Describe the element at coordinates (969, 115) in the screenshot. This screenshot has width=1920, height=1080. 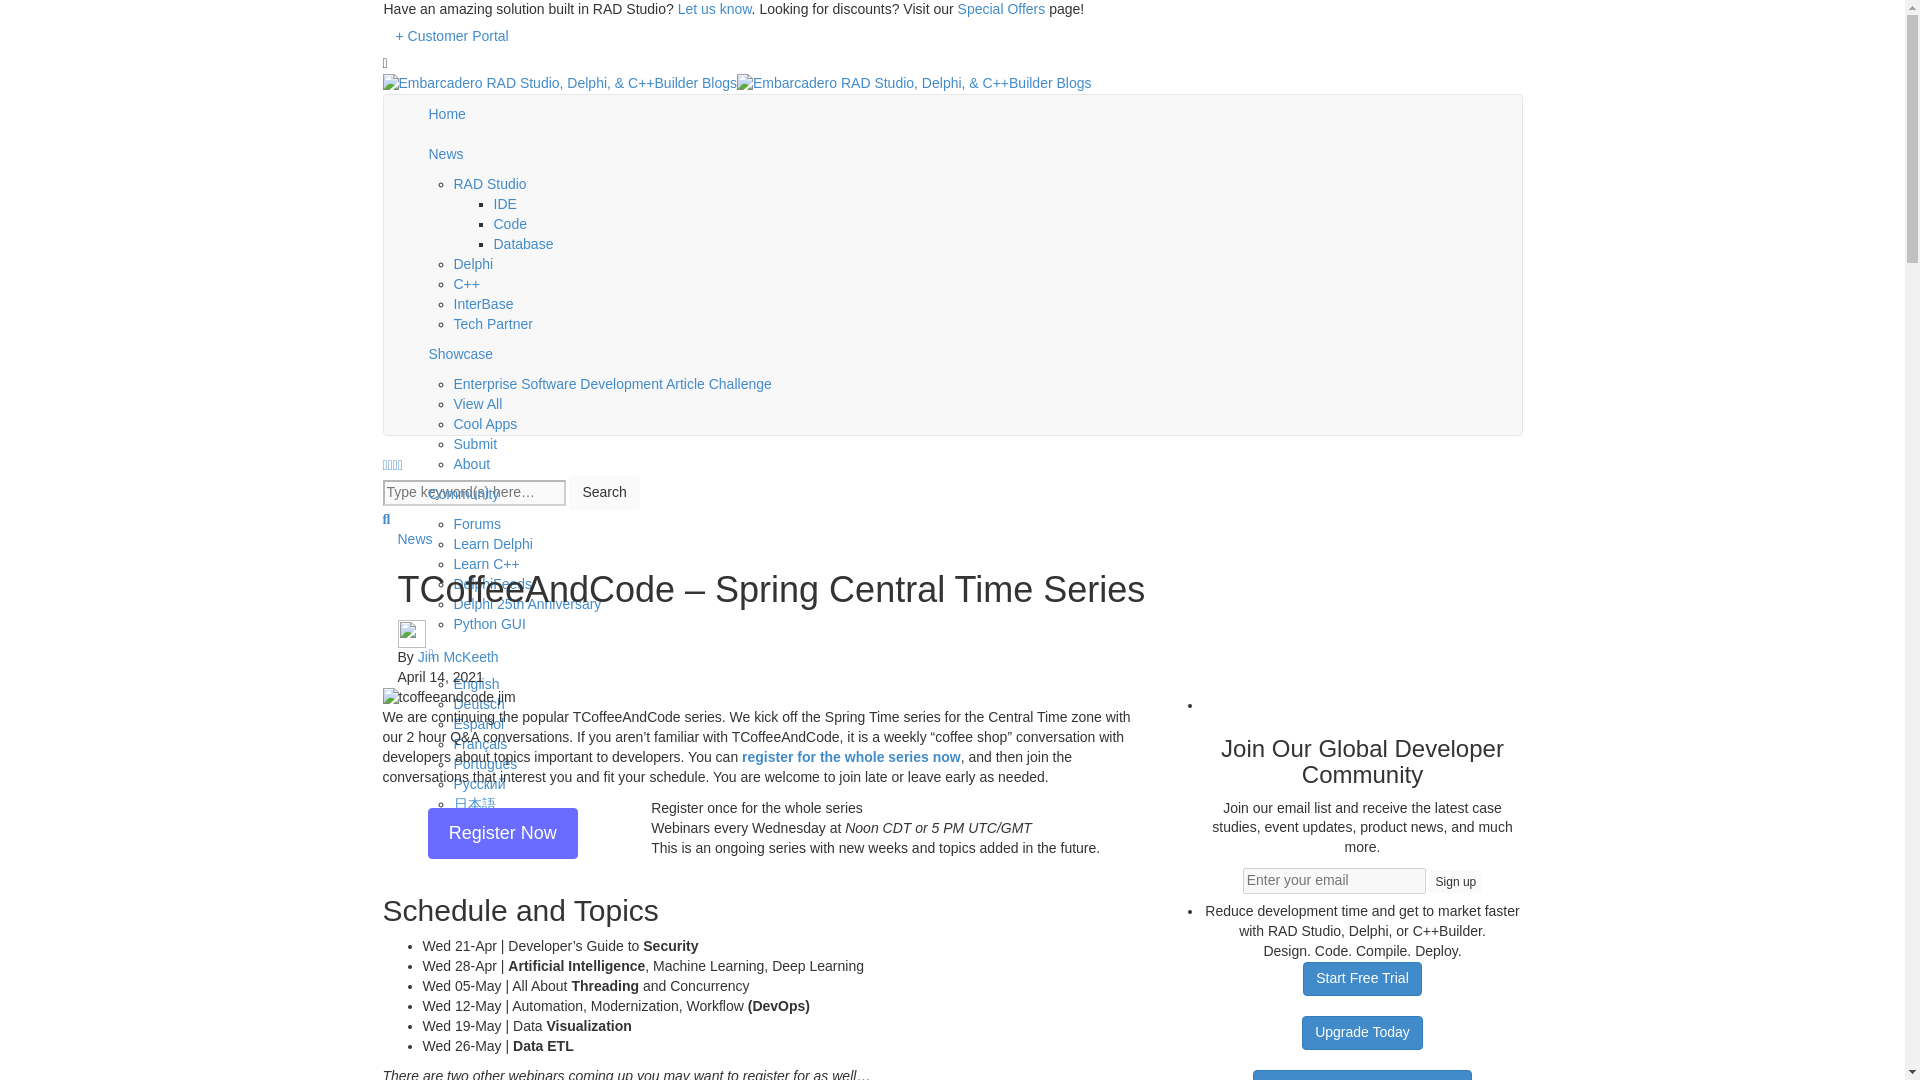
I see `Home` at that location.